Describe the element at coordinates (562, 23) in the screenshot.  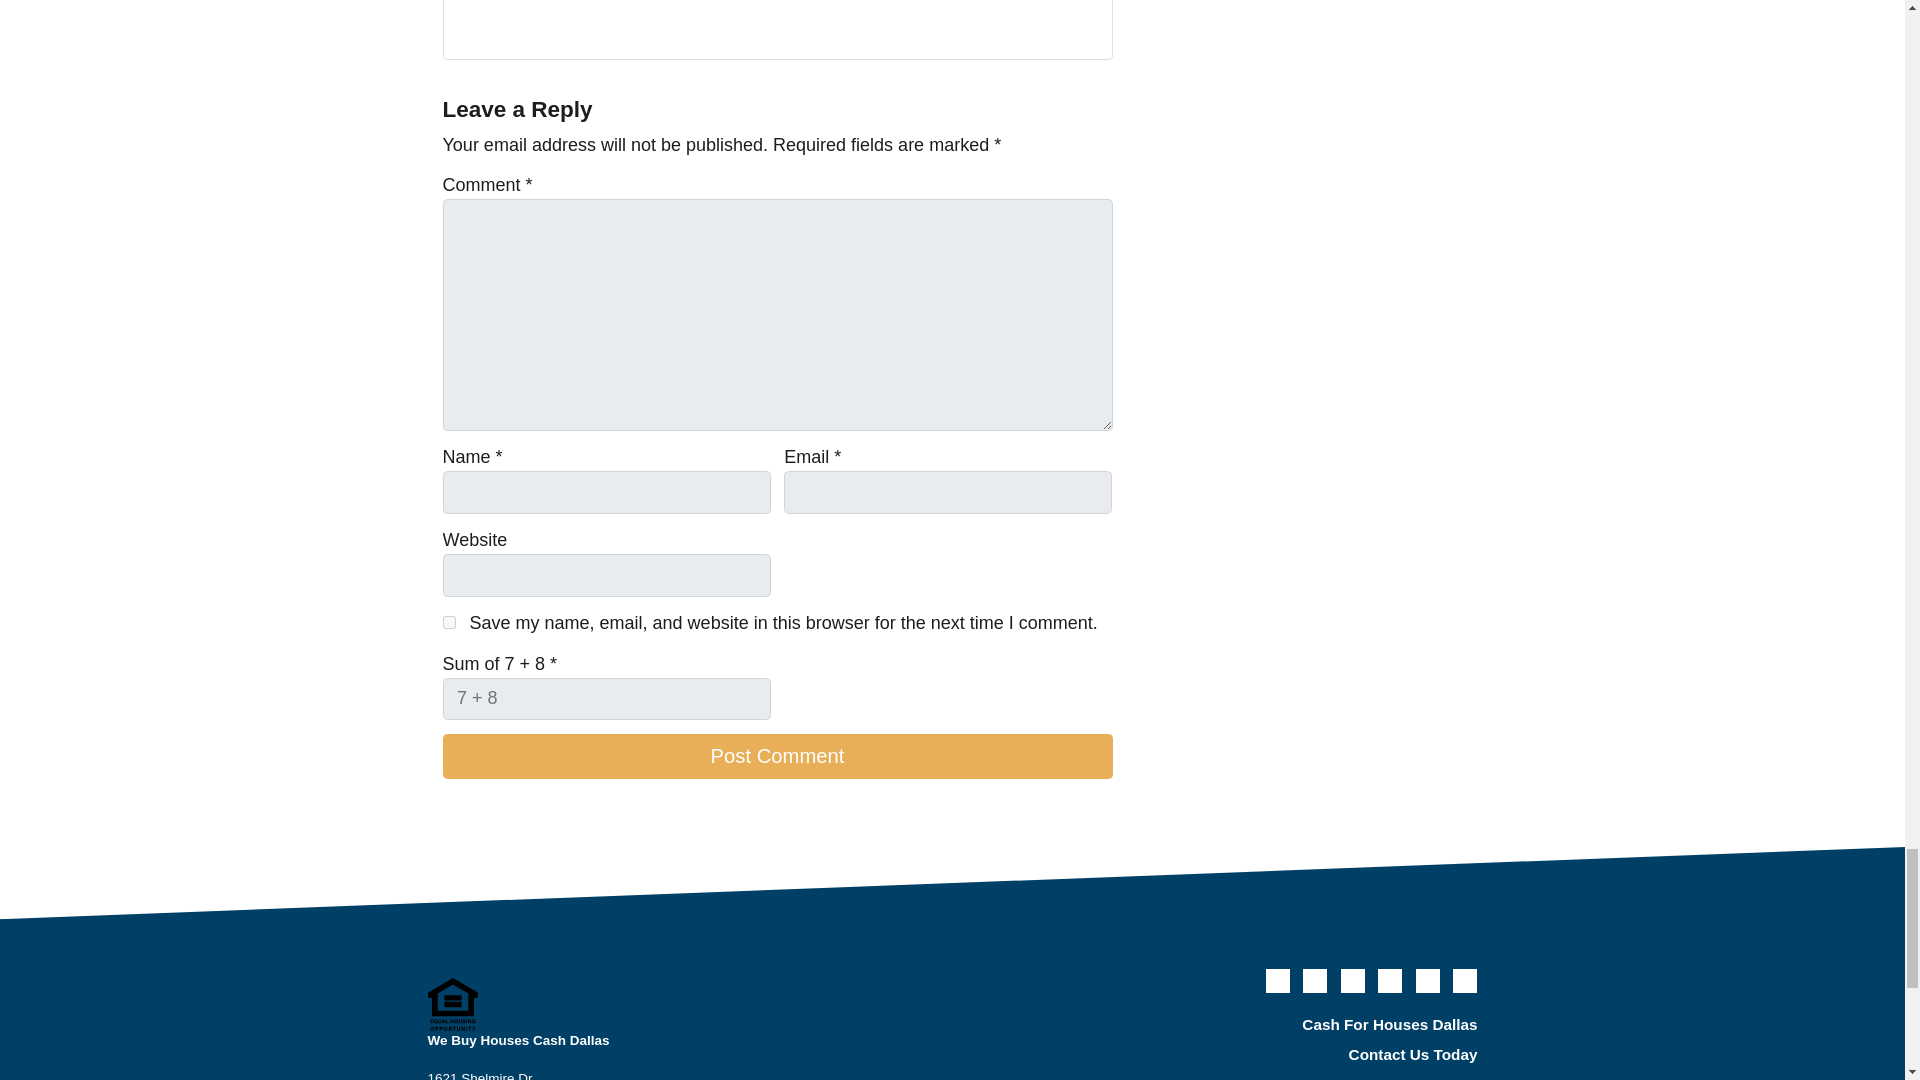
I see `LinkedIn` at that location.